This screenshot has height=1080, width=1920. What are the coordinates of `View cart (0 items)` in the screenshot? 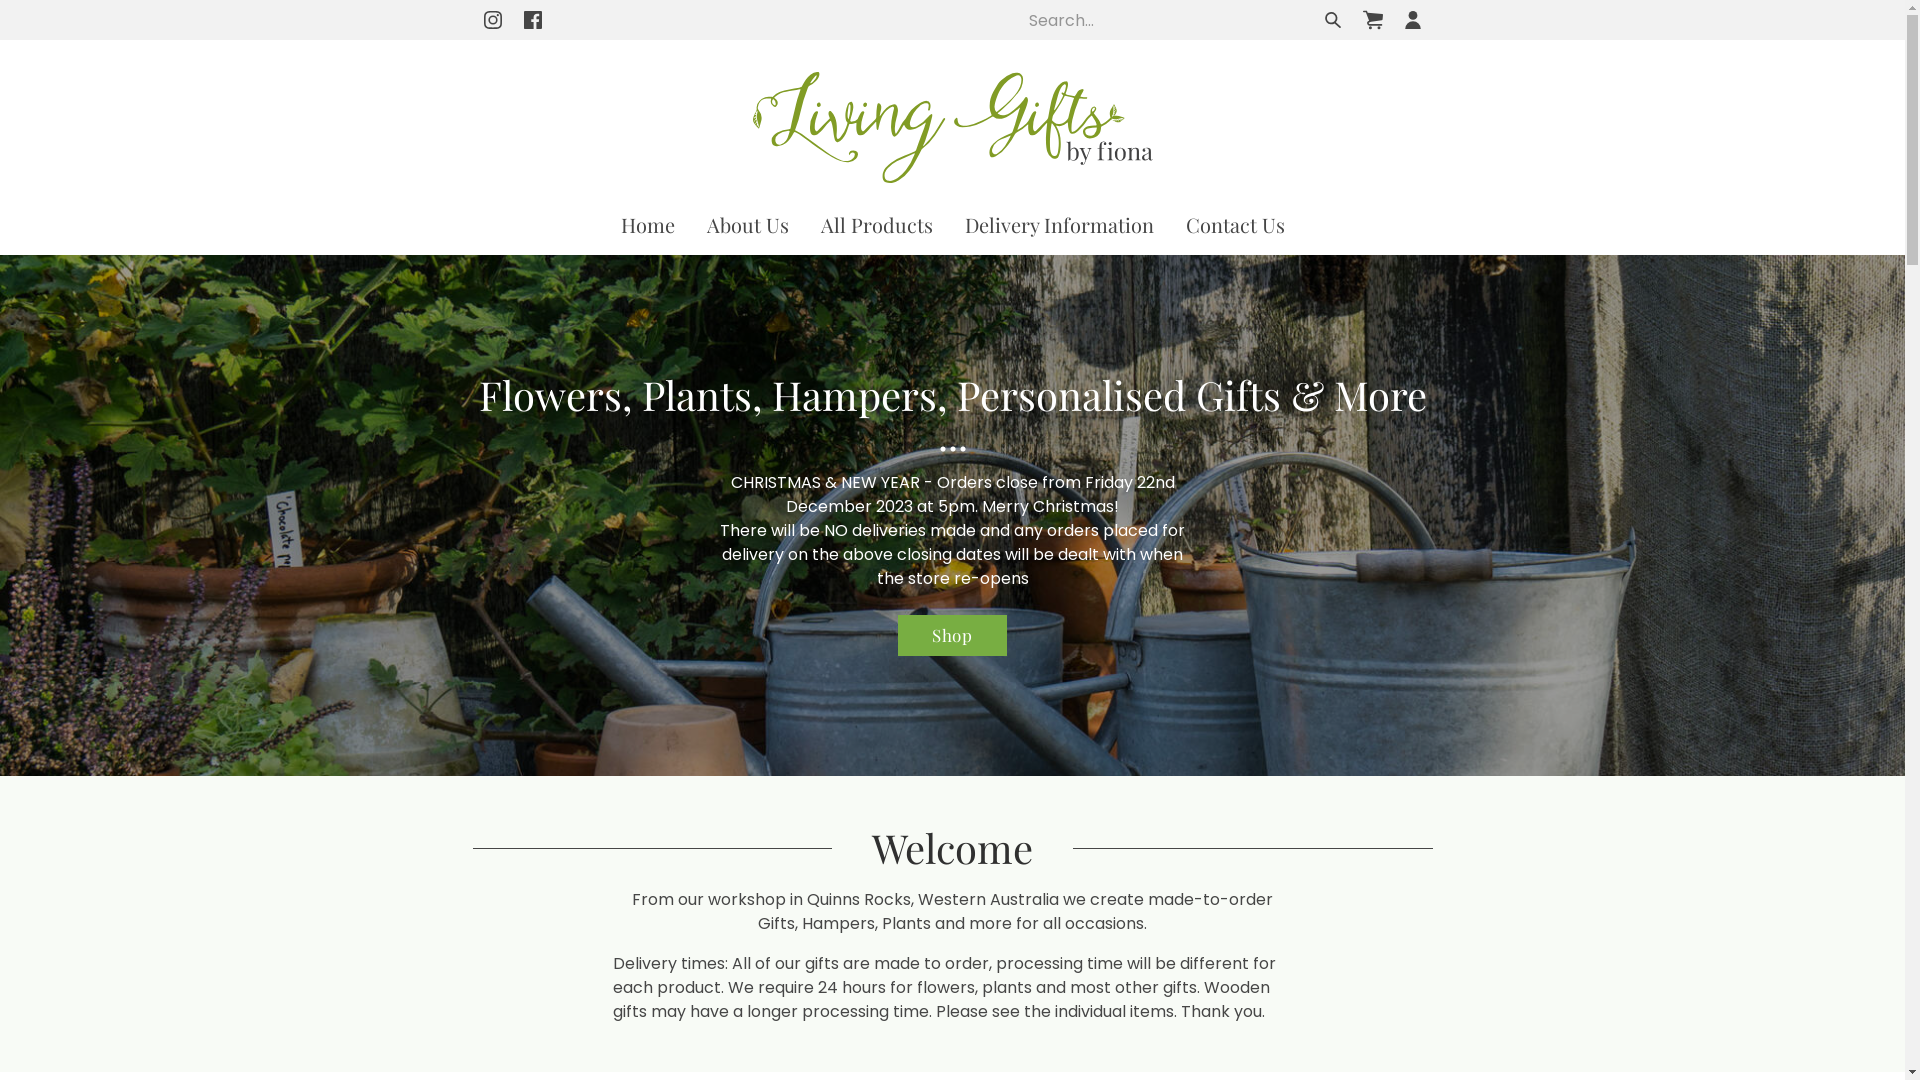 It's located at (1372, 20).